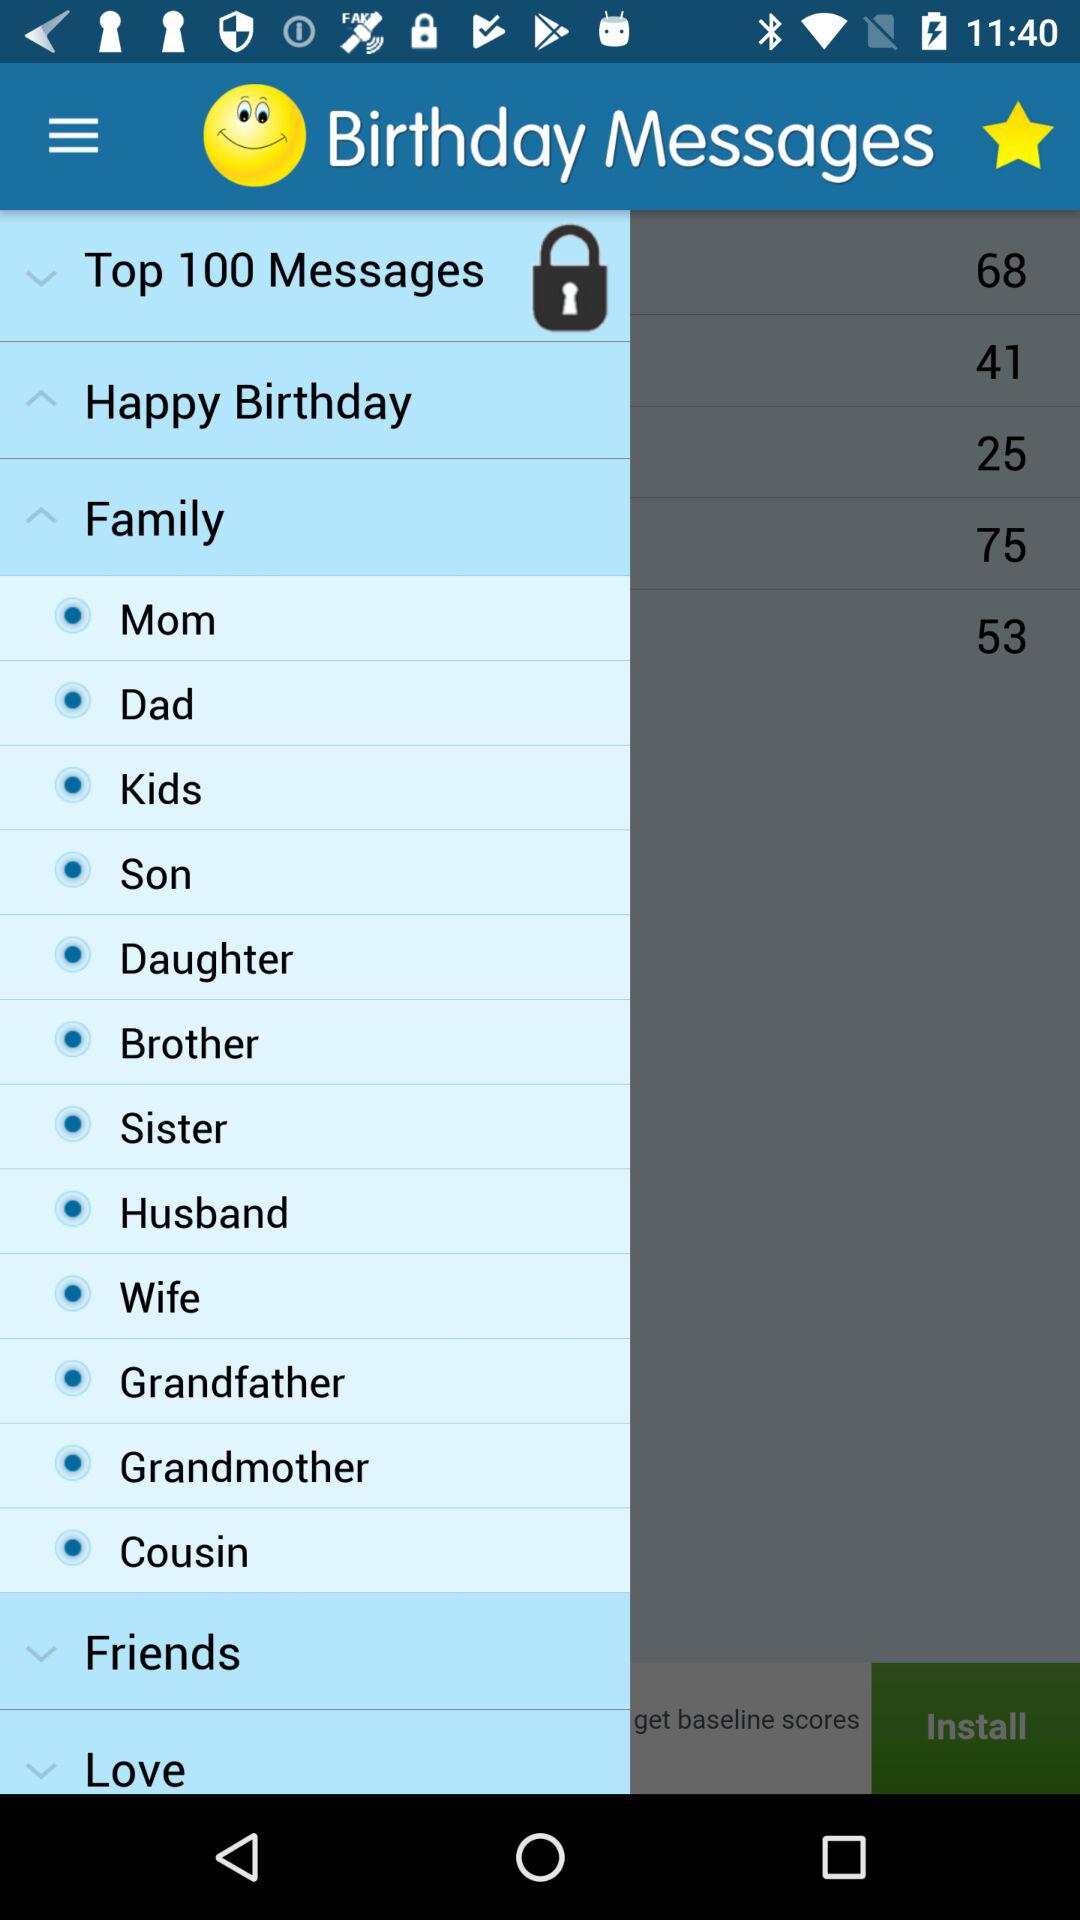  Describe the element at coordinates (72, 868) in the screenshot. I see `click the fourth option in the family drop down` at that location.